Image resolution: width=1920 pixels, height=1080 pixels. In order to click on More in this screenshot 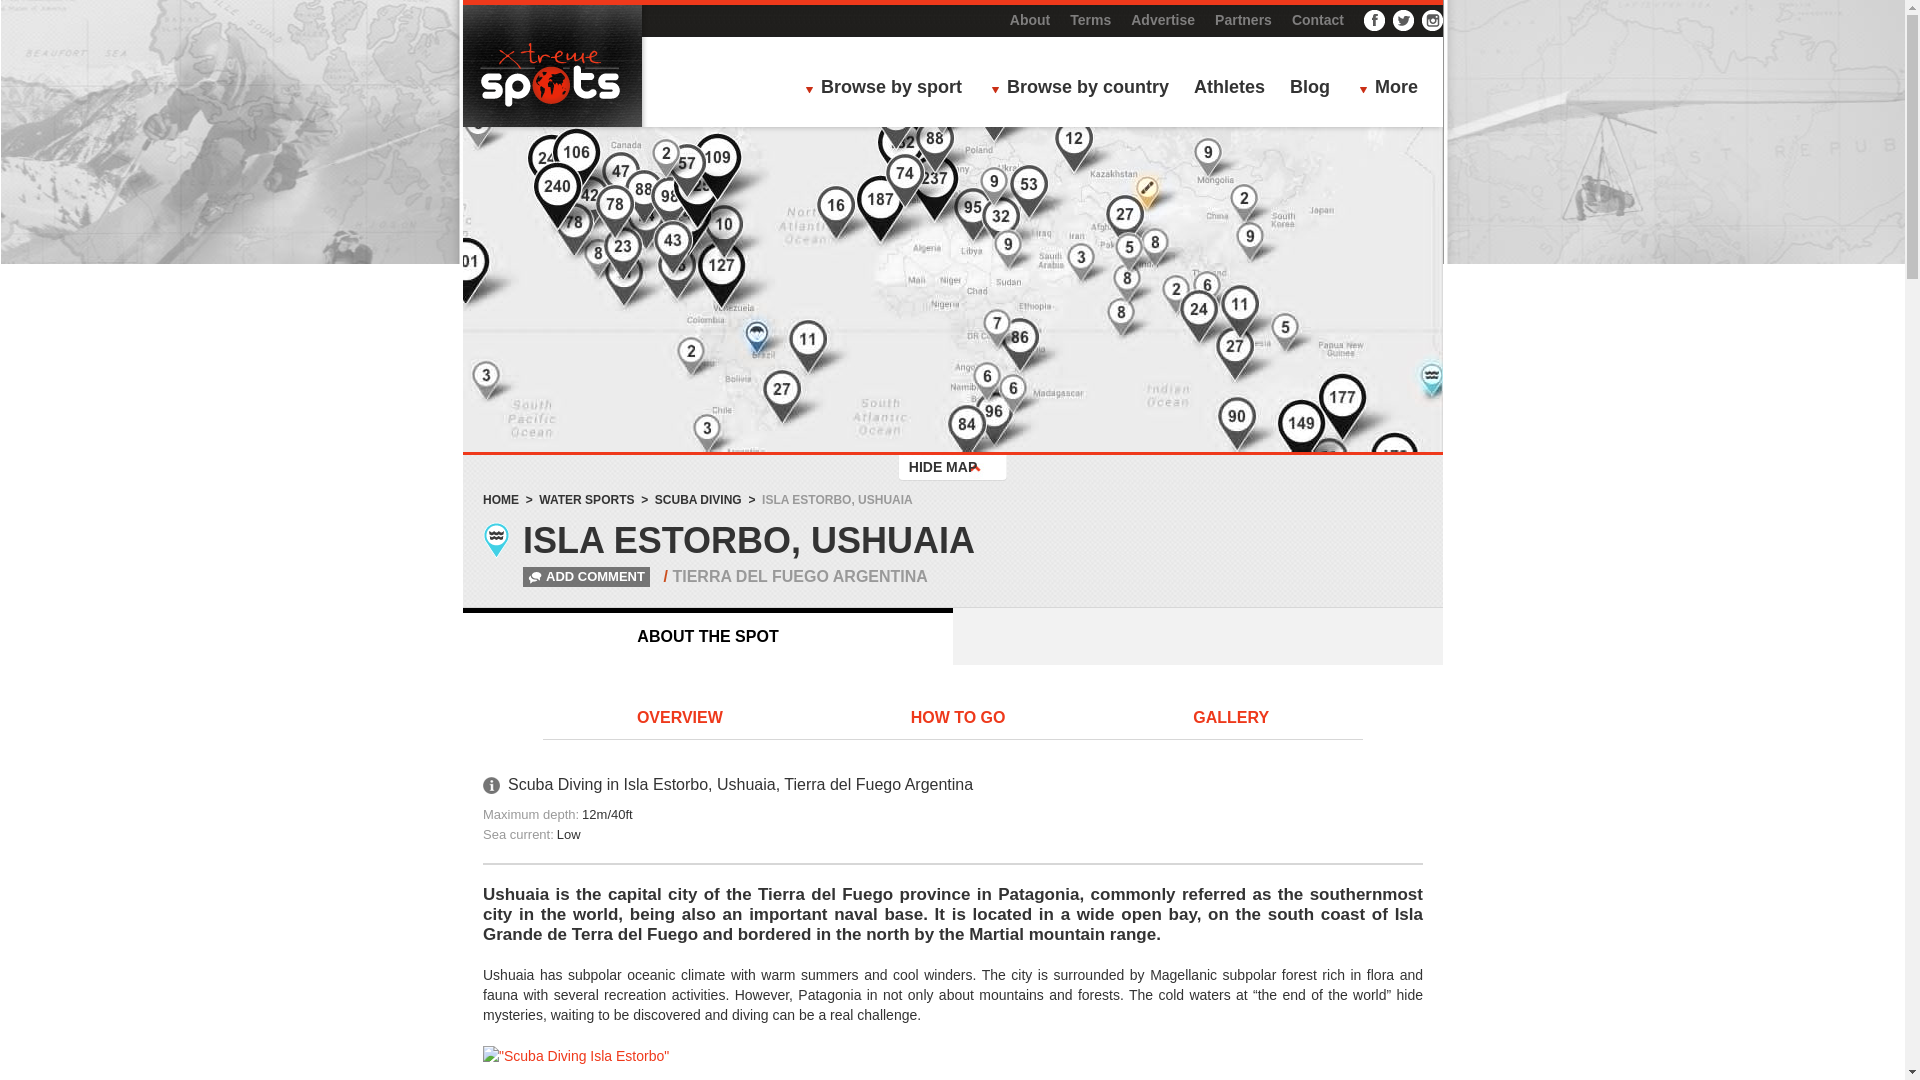, I will do `click(1394, 89)`.